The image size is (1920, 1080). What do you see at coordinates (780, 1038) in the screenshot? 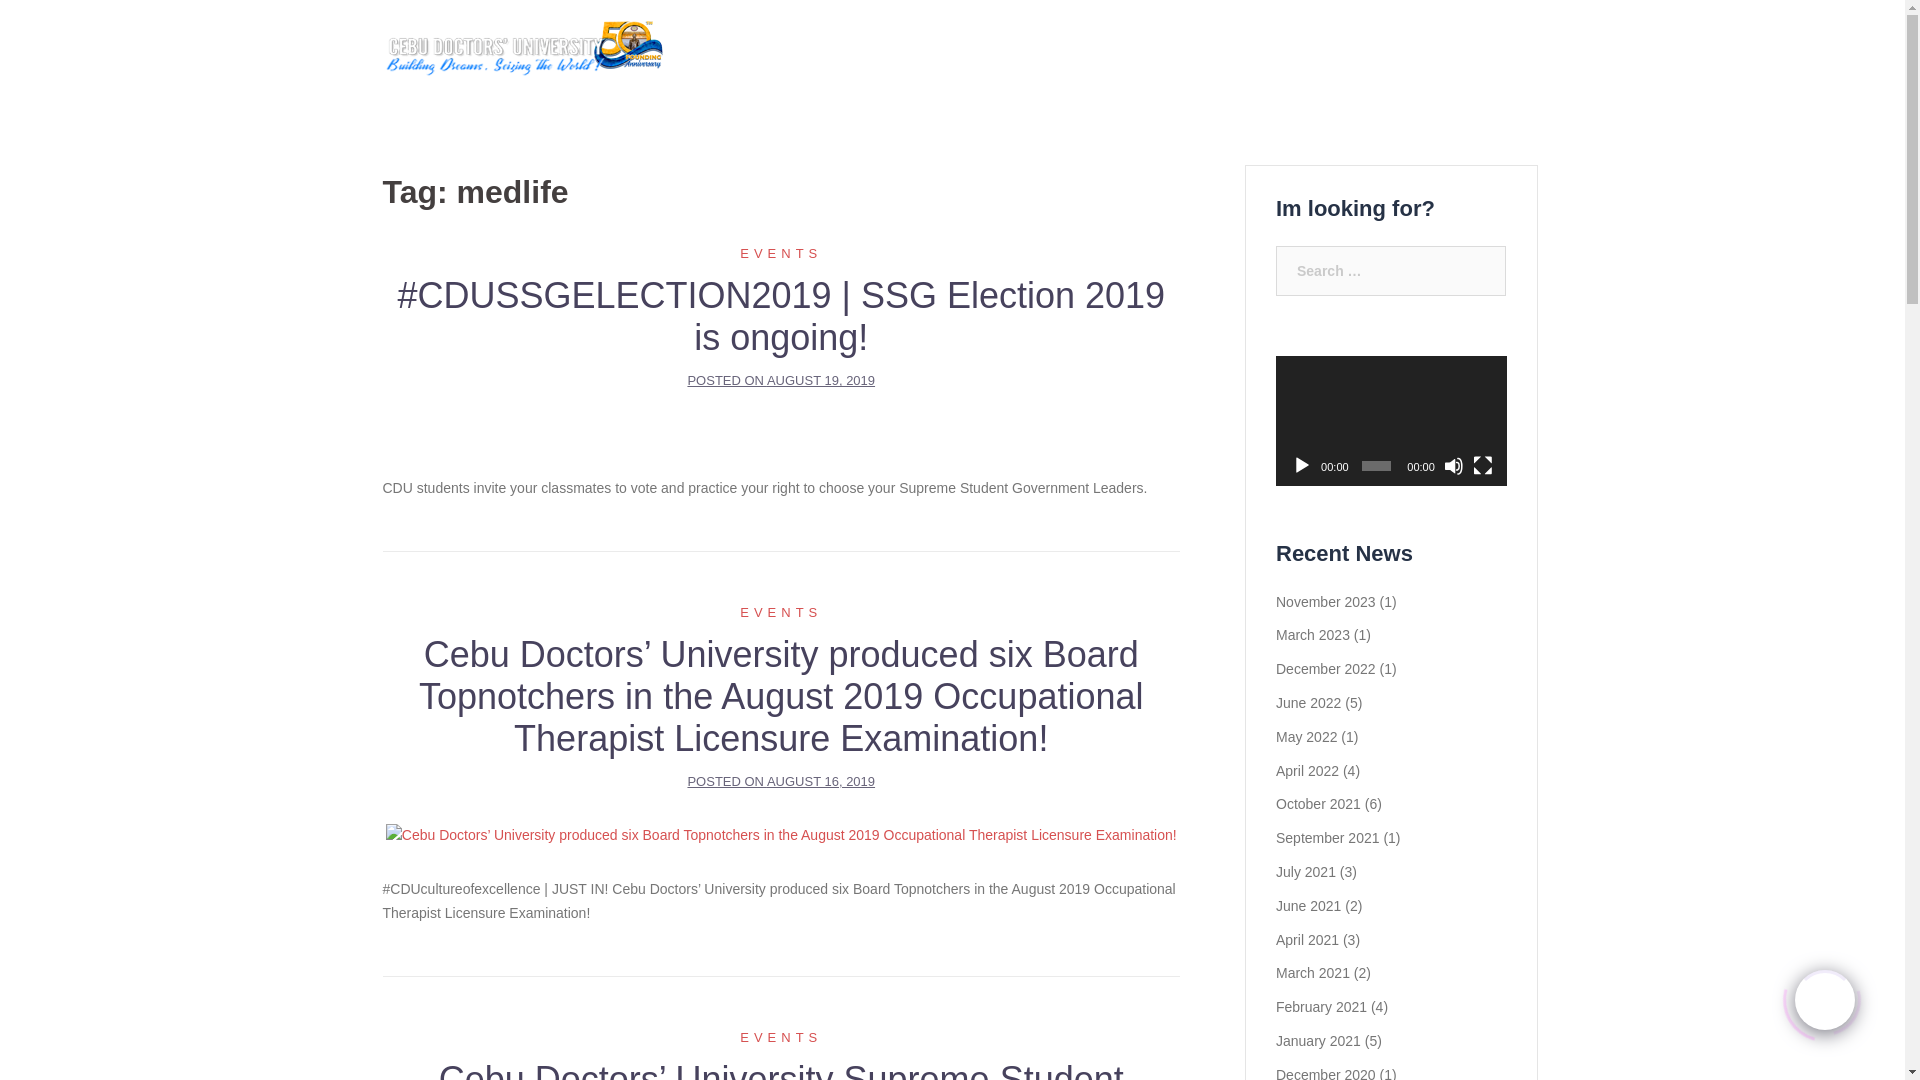
I see `Events` at bounding box center [780, 1038].